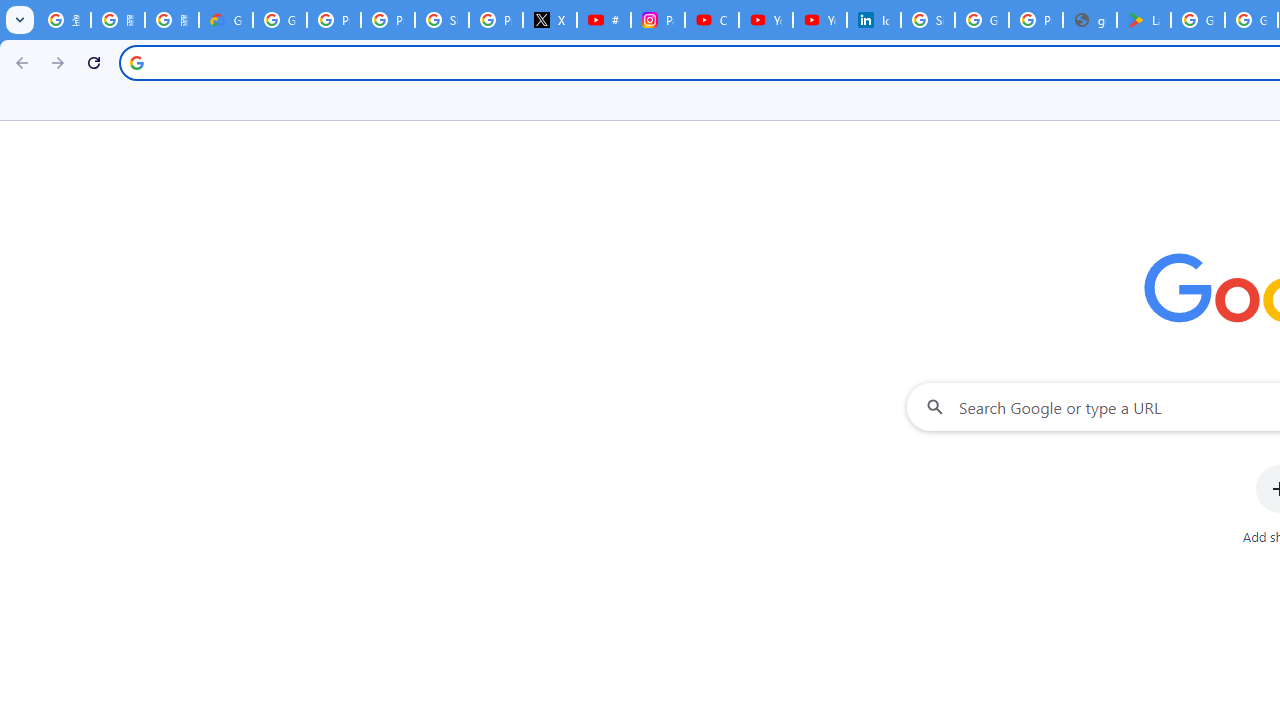 This screenshot has width=1280, height=720. What do you see at coordinates (388, 20) in the screenshot?
I see `Privacy Help Center - Policies Help` at bounding box center [388, 20].